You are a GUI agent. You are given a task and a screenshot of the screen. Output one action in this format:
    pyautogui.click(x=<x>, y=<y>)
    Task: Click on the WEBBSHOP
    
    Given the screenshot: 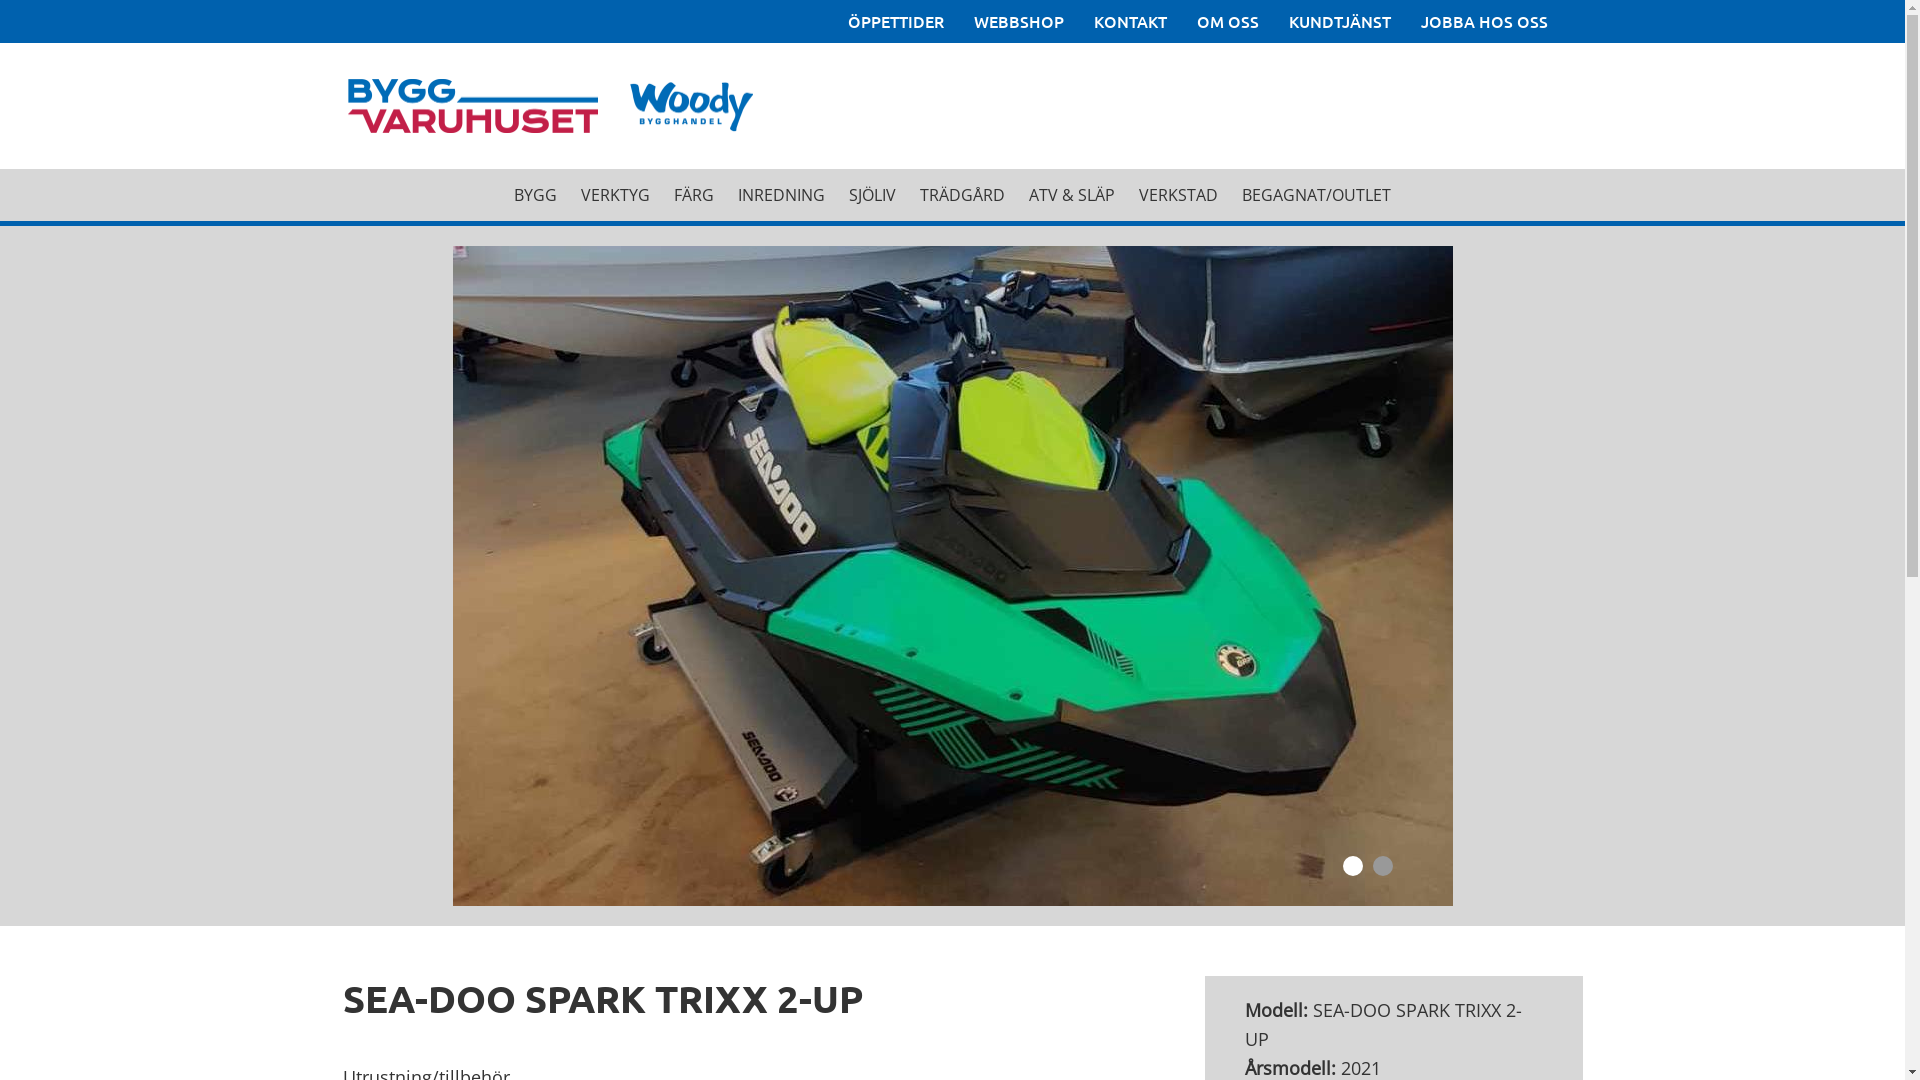 What is the action you would take?
    pyautogui.click(x=1019, y=22)
    